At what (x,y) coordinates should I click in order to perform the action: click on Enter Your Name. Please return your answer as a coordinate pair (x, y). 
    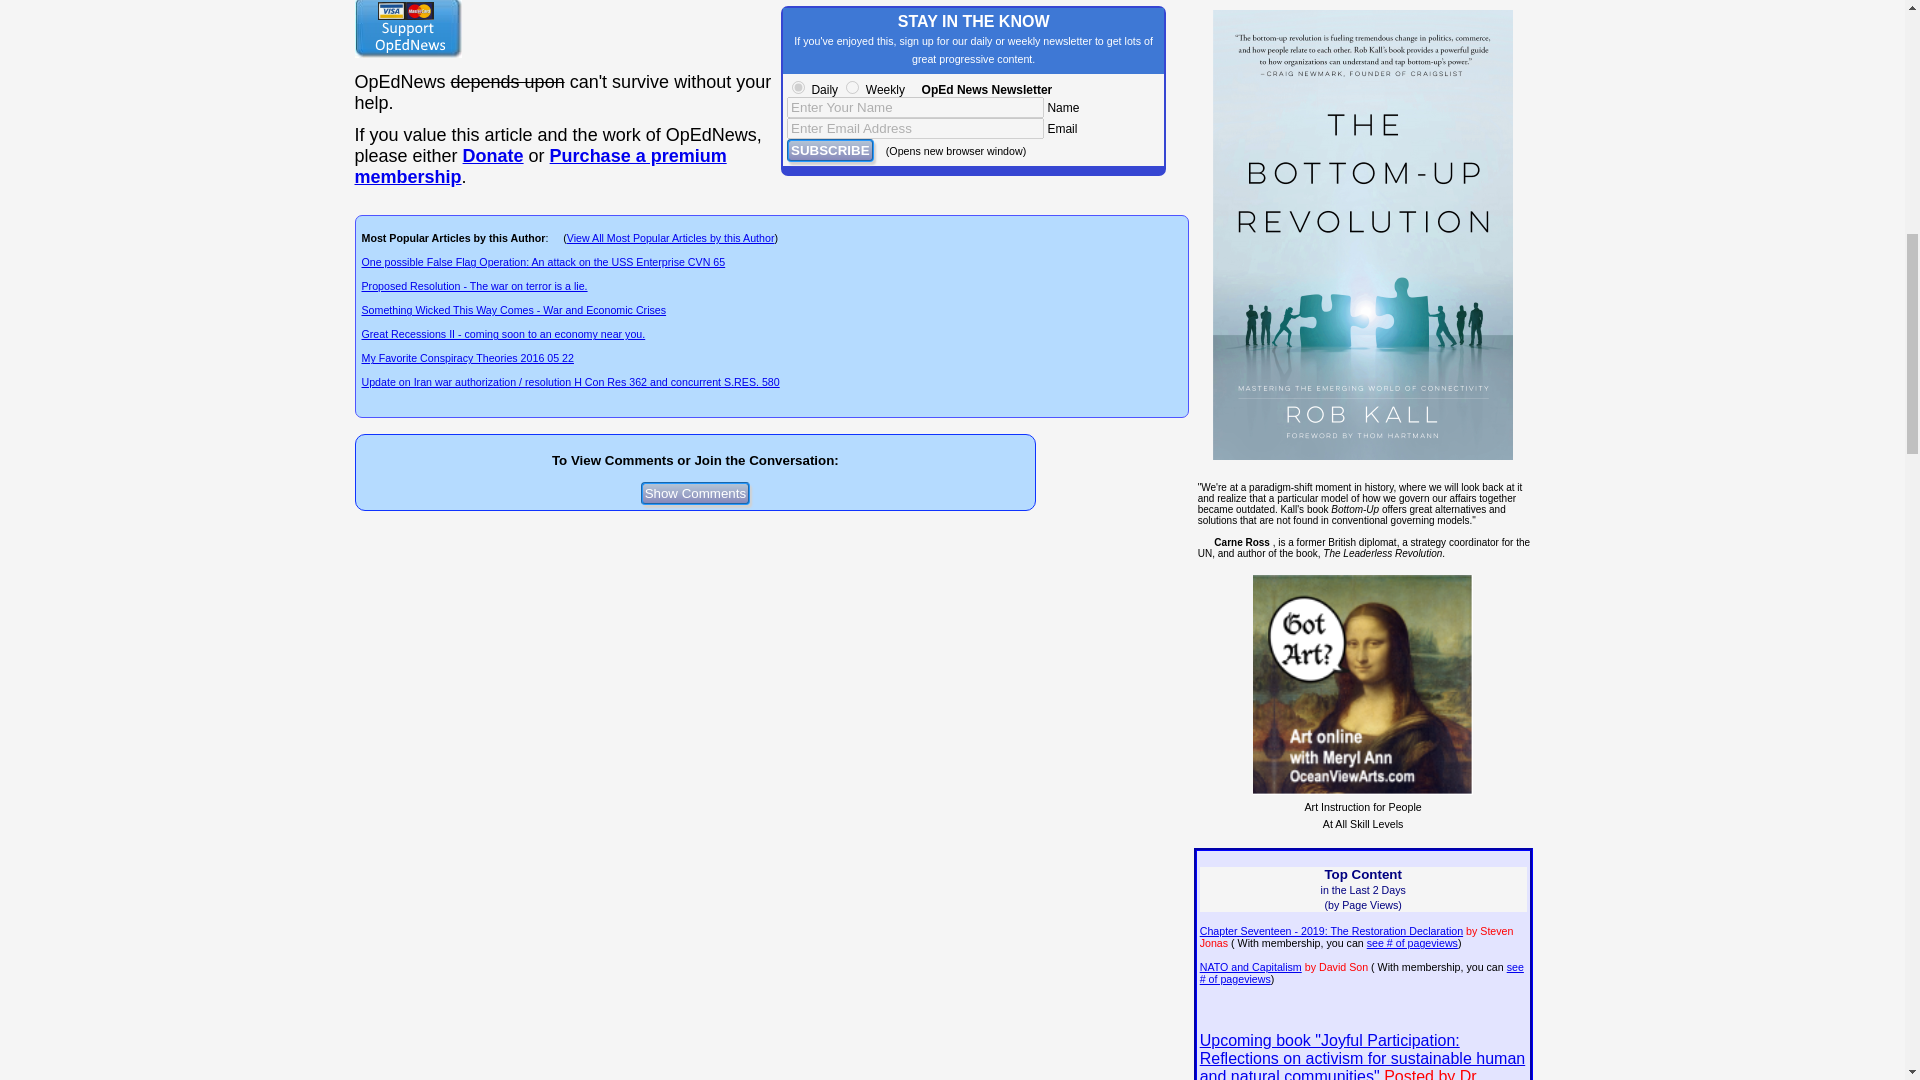
    Looking at the image, I should click on (916, 107).